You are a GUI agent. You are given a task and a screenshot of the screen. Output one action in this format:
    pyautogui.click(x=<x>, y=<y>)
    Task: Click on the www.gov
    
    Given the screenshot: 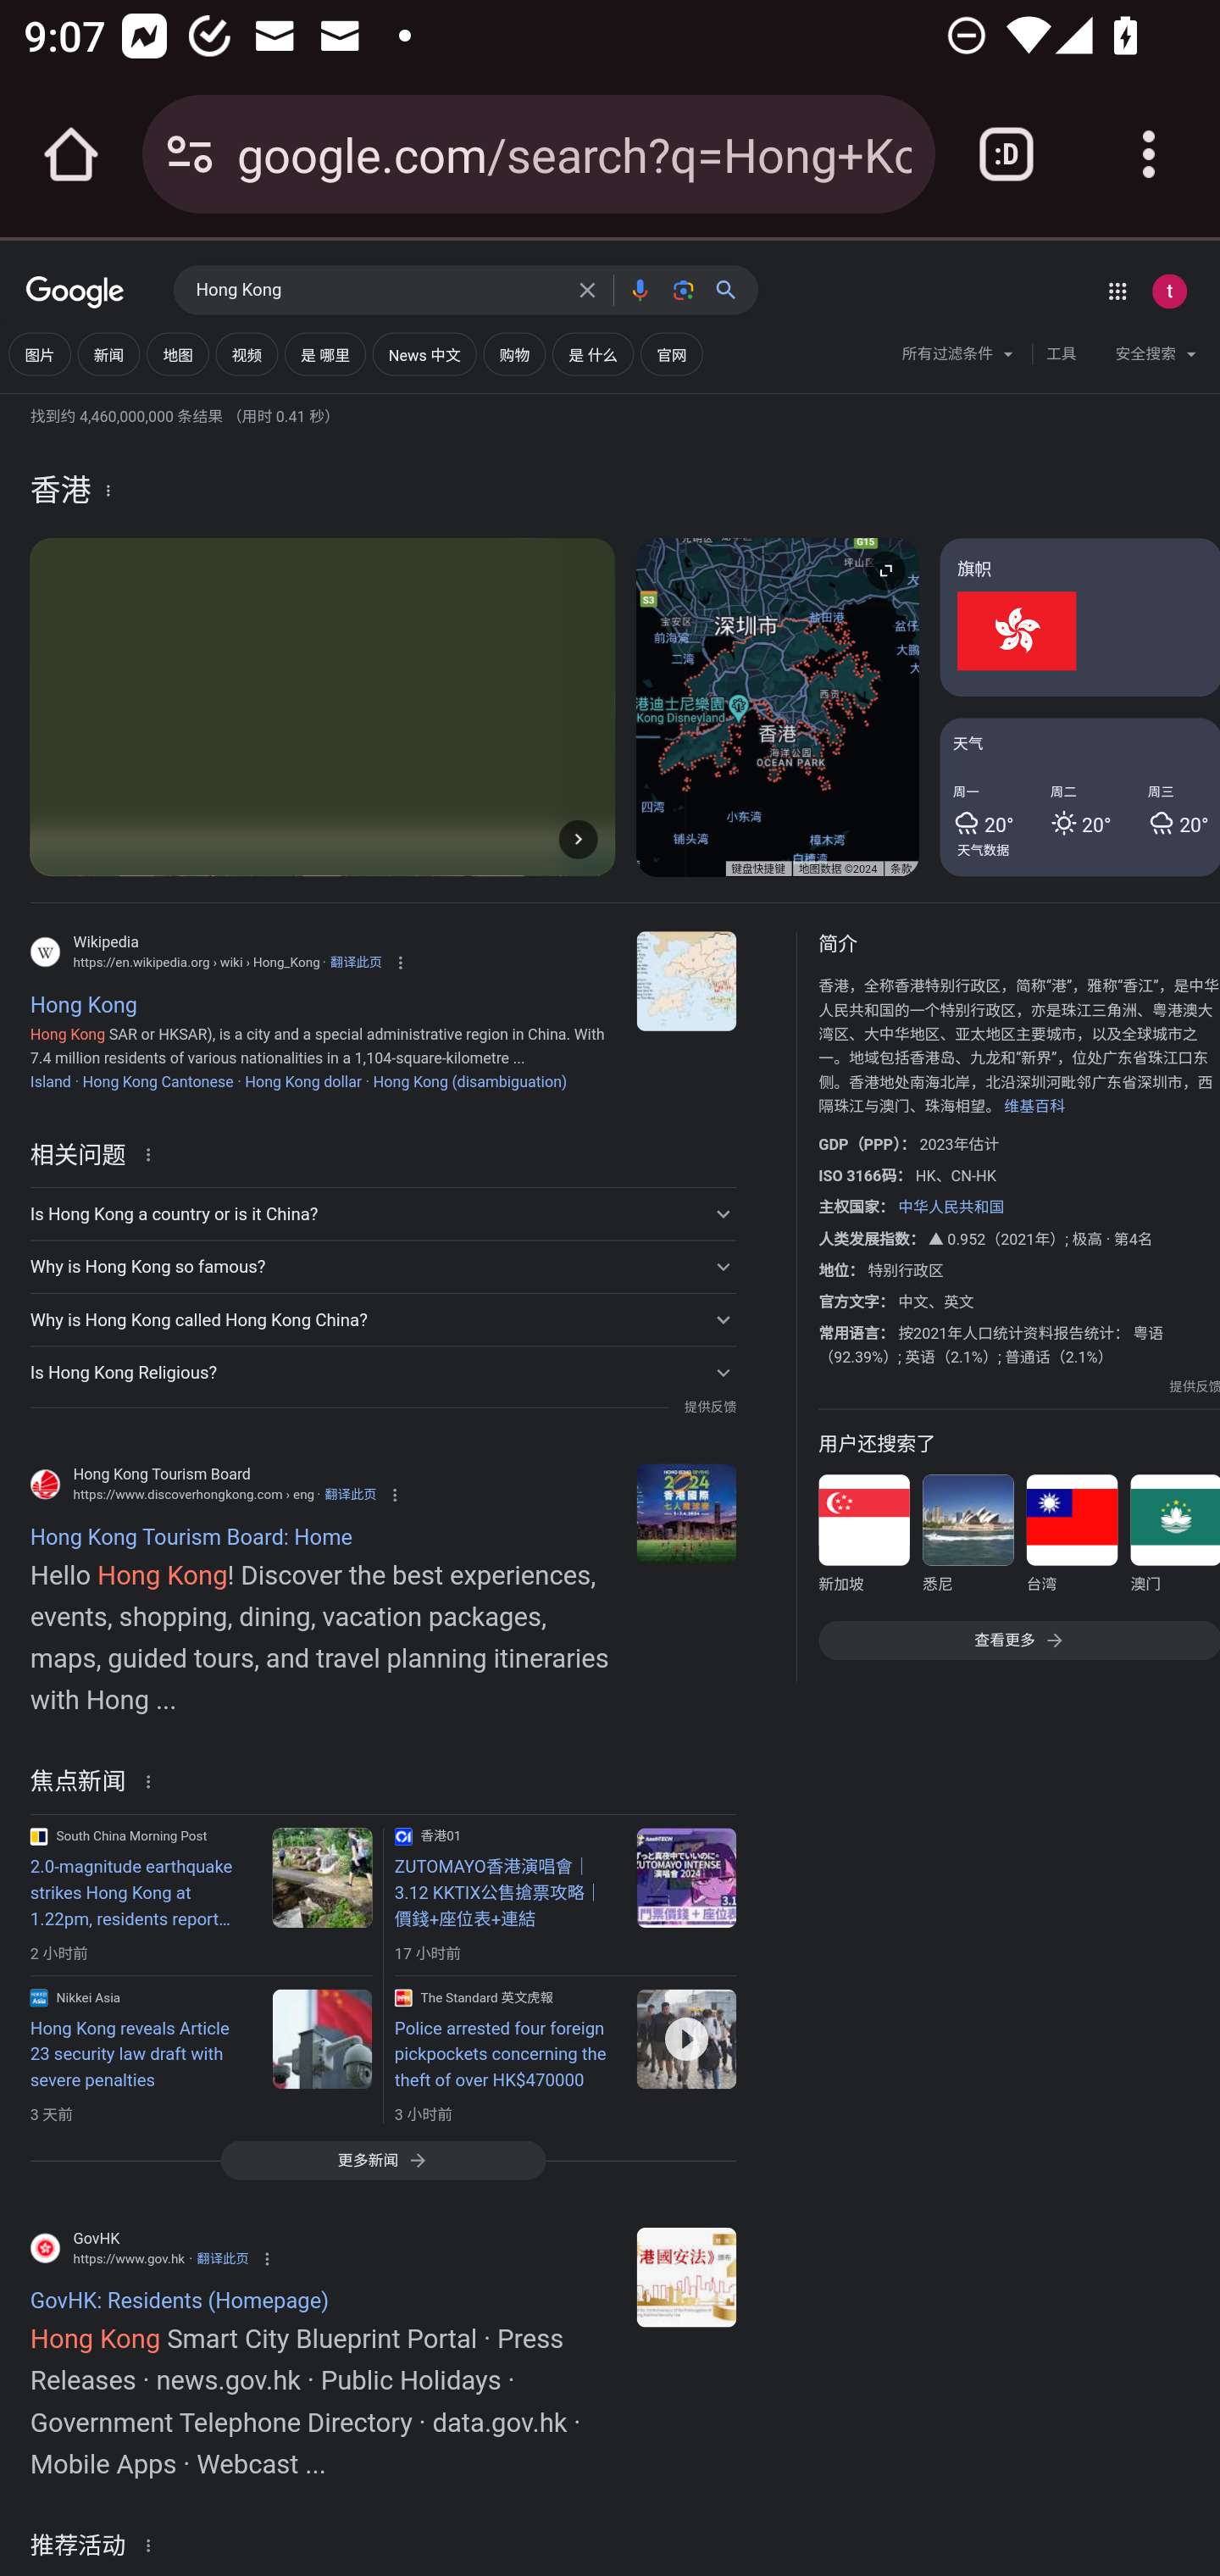 What is the action you would take?
    pyautogui.click(x=686, y=2277)
    